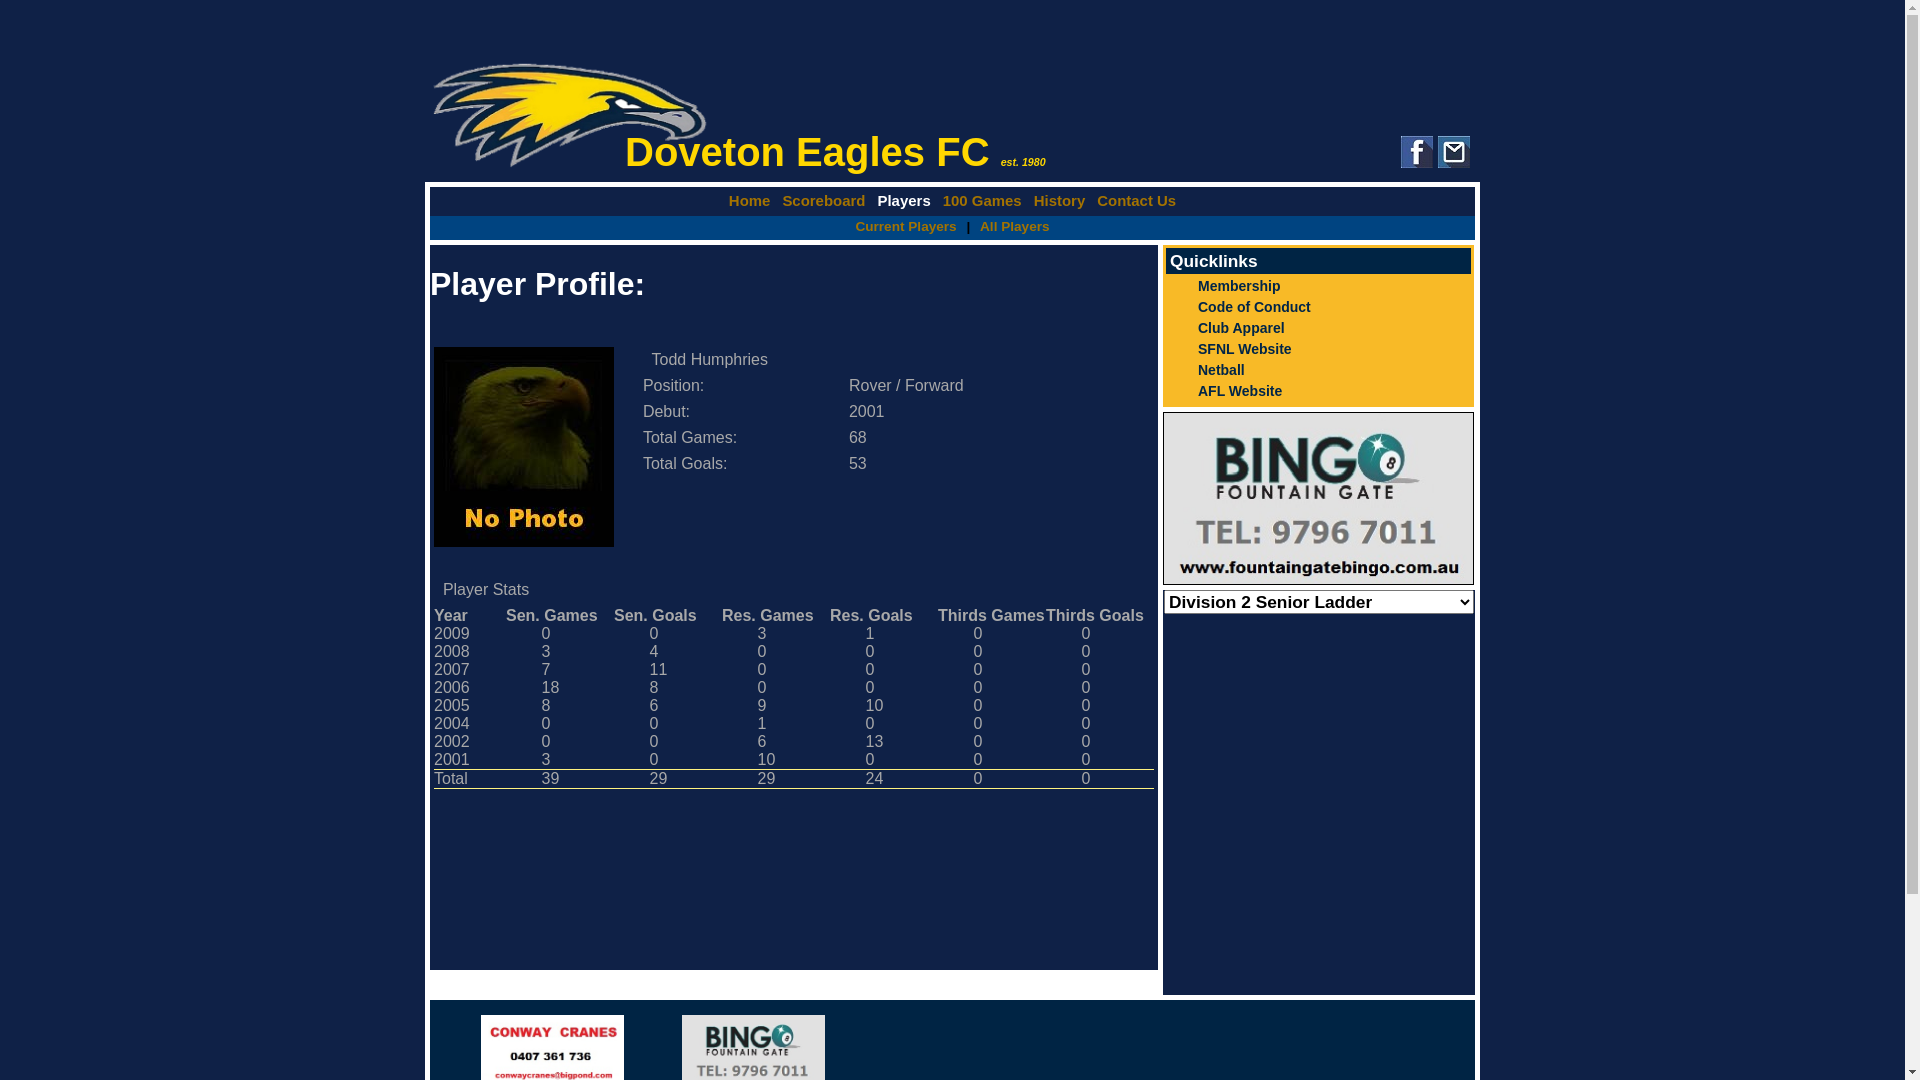 The height and width of the screenshot is (1080, 1920). What do you see at coordinates (1318, 370) in the screenshot?
I see `Netball` at bounding box center [1318, 370].